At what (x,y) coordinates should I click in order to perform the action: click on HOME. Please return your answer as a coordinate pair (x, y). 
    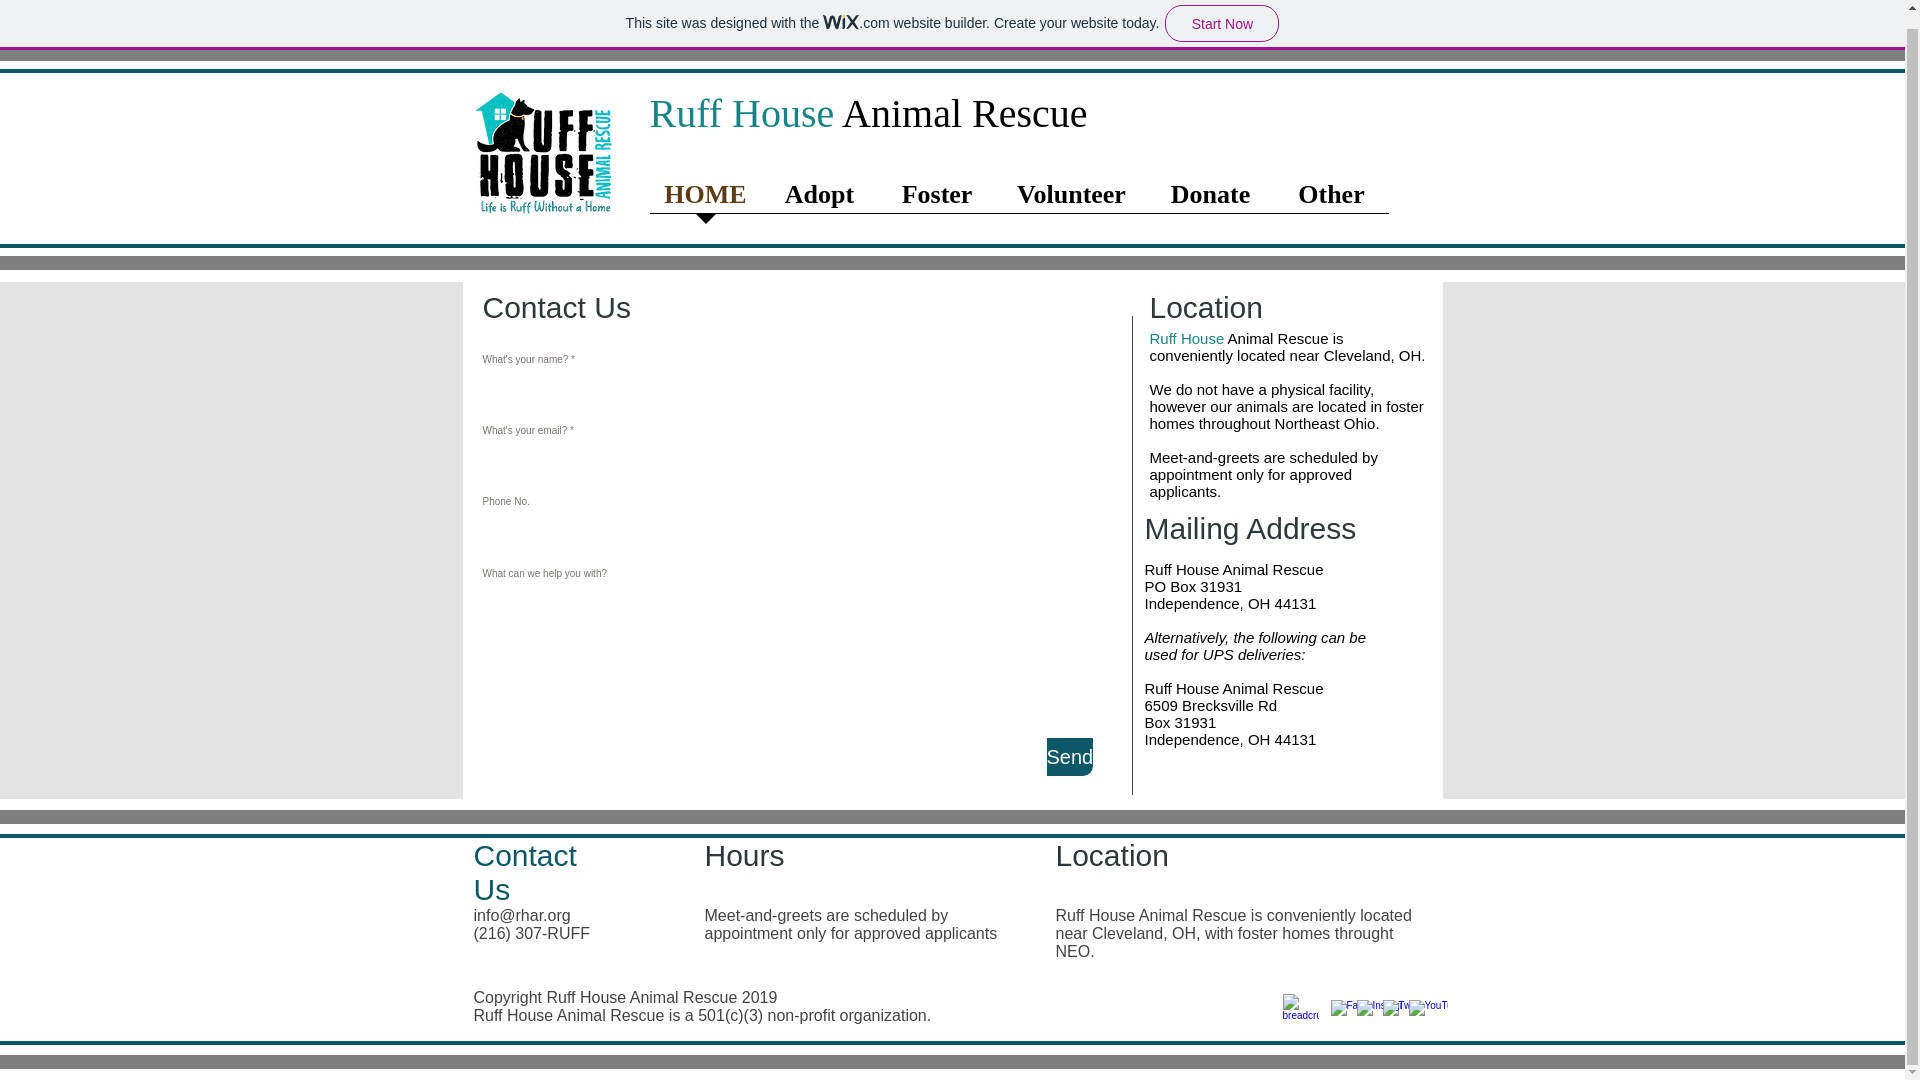
    Looking at the image, I should click on (706, 201).